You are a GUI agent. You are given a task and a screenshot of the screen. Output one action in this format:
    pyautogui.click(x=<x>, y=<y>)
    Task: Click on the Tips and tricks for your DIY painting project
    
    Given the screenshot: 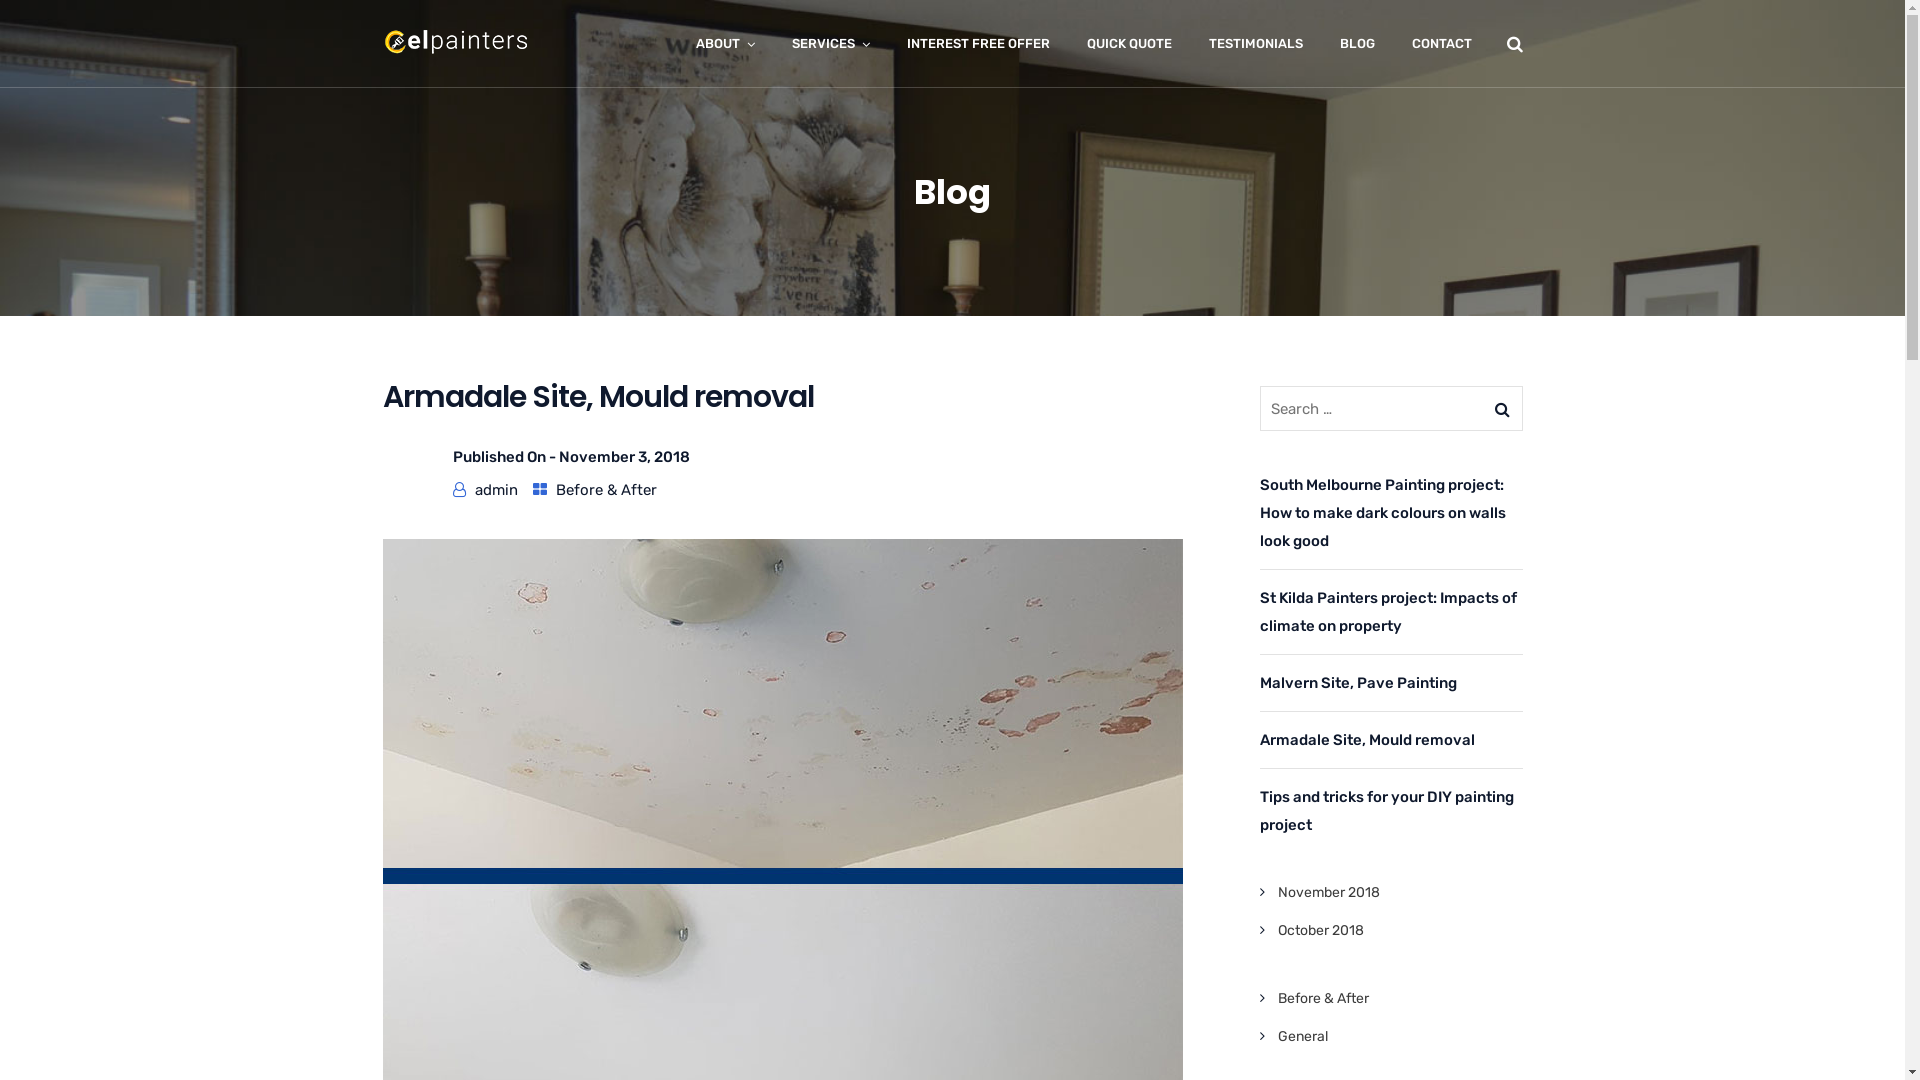 What is the action you would take?
    pyautogui.click(x=1392, y=811)
    